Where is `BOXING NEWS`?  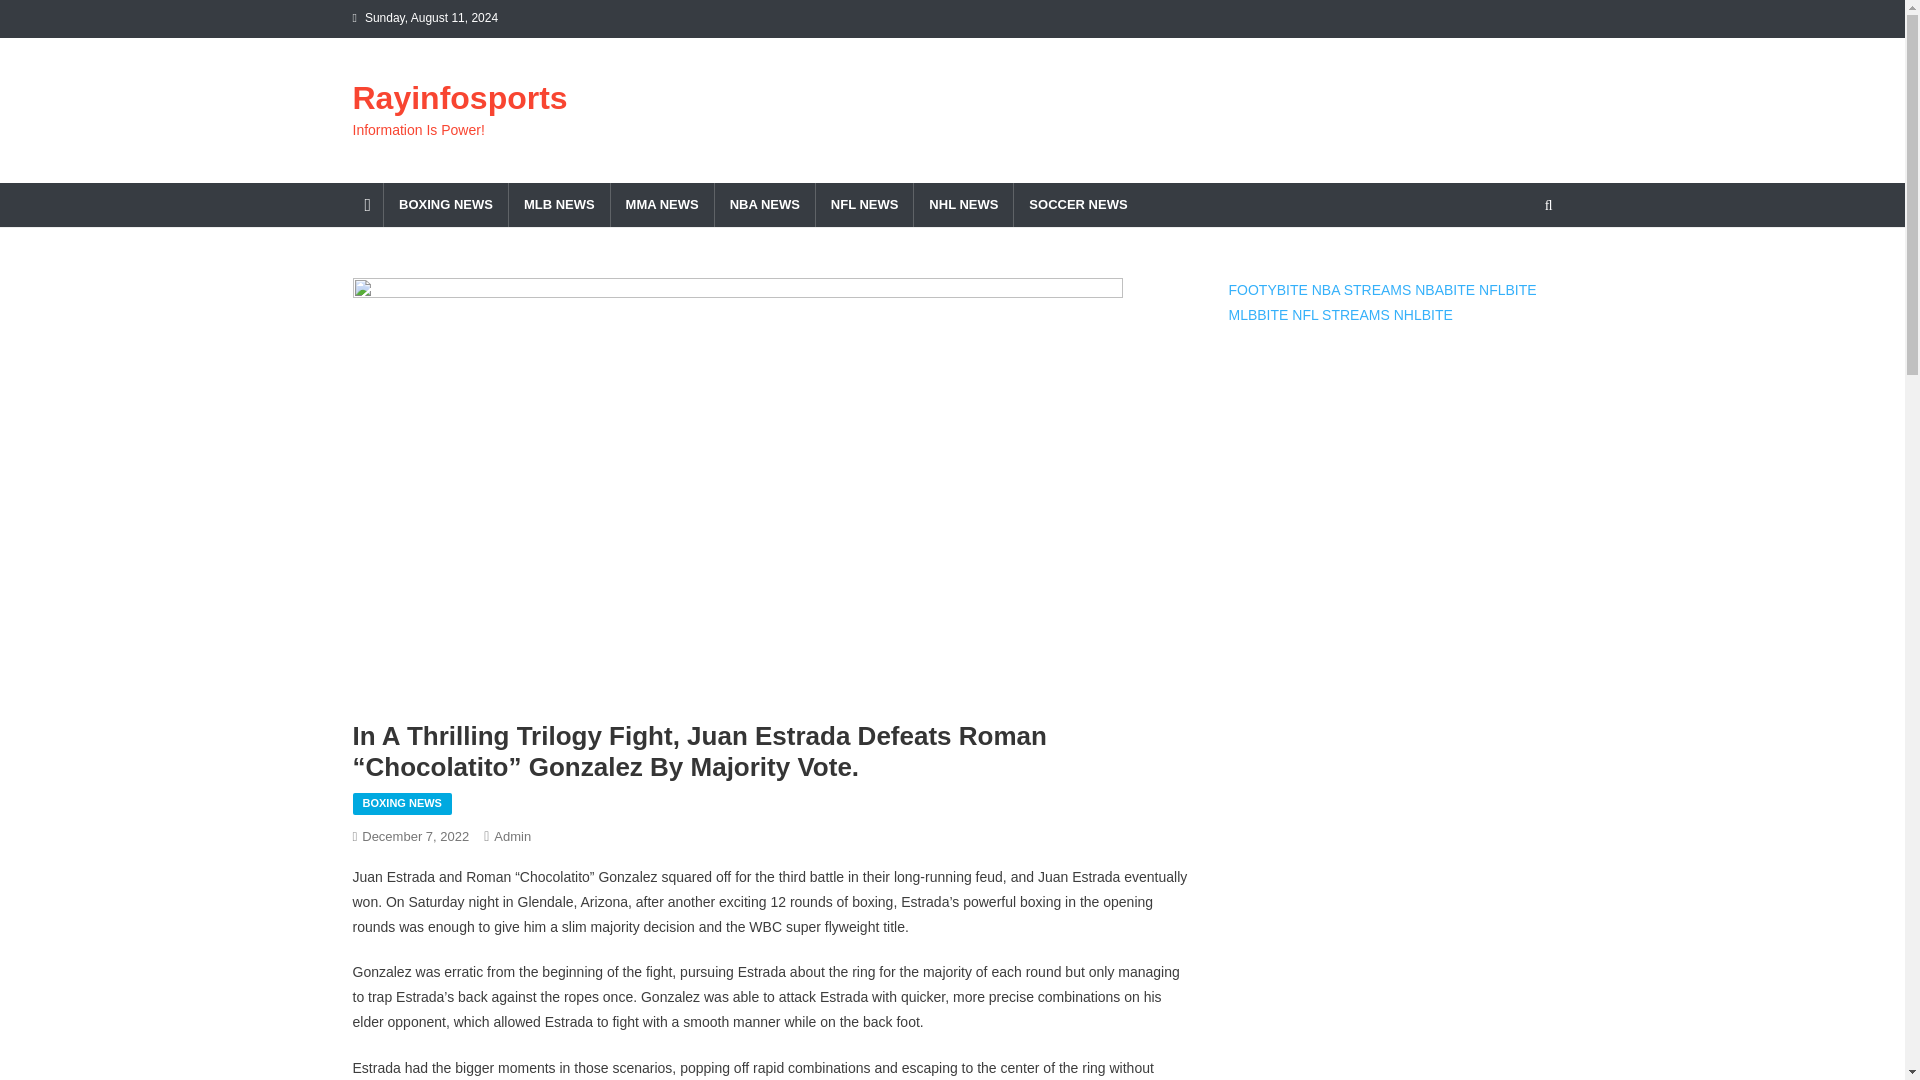
BOXING NEWS is located at coordinates (401, 804).